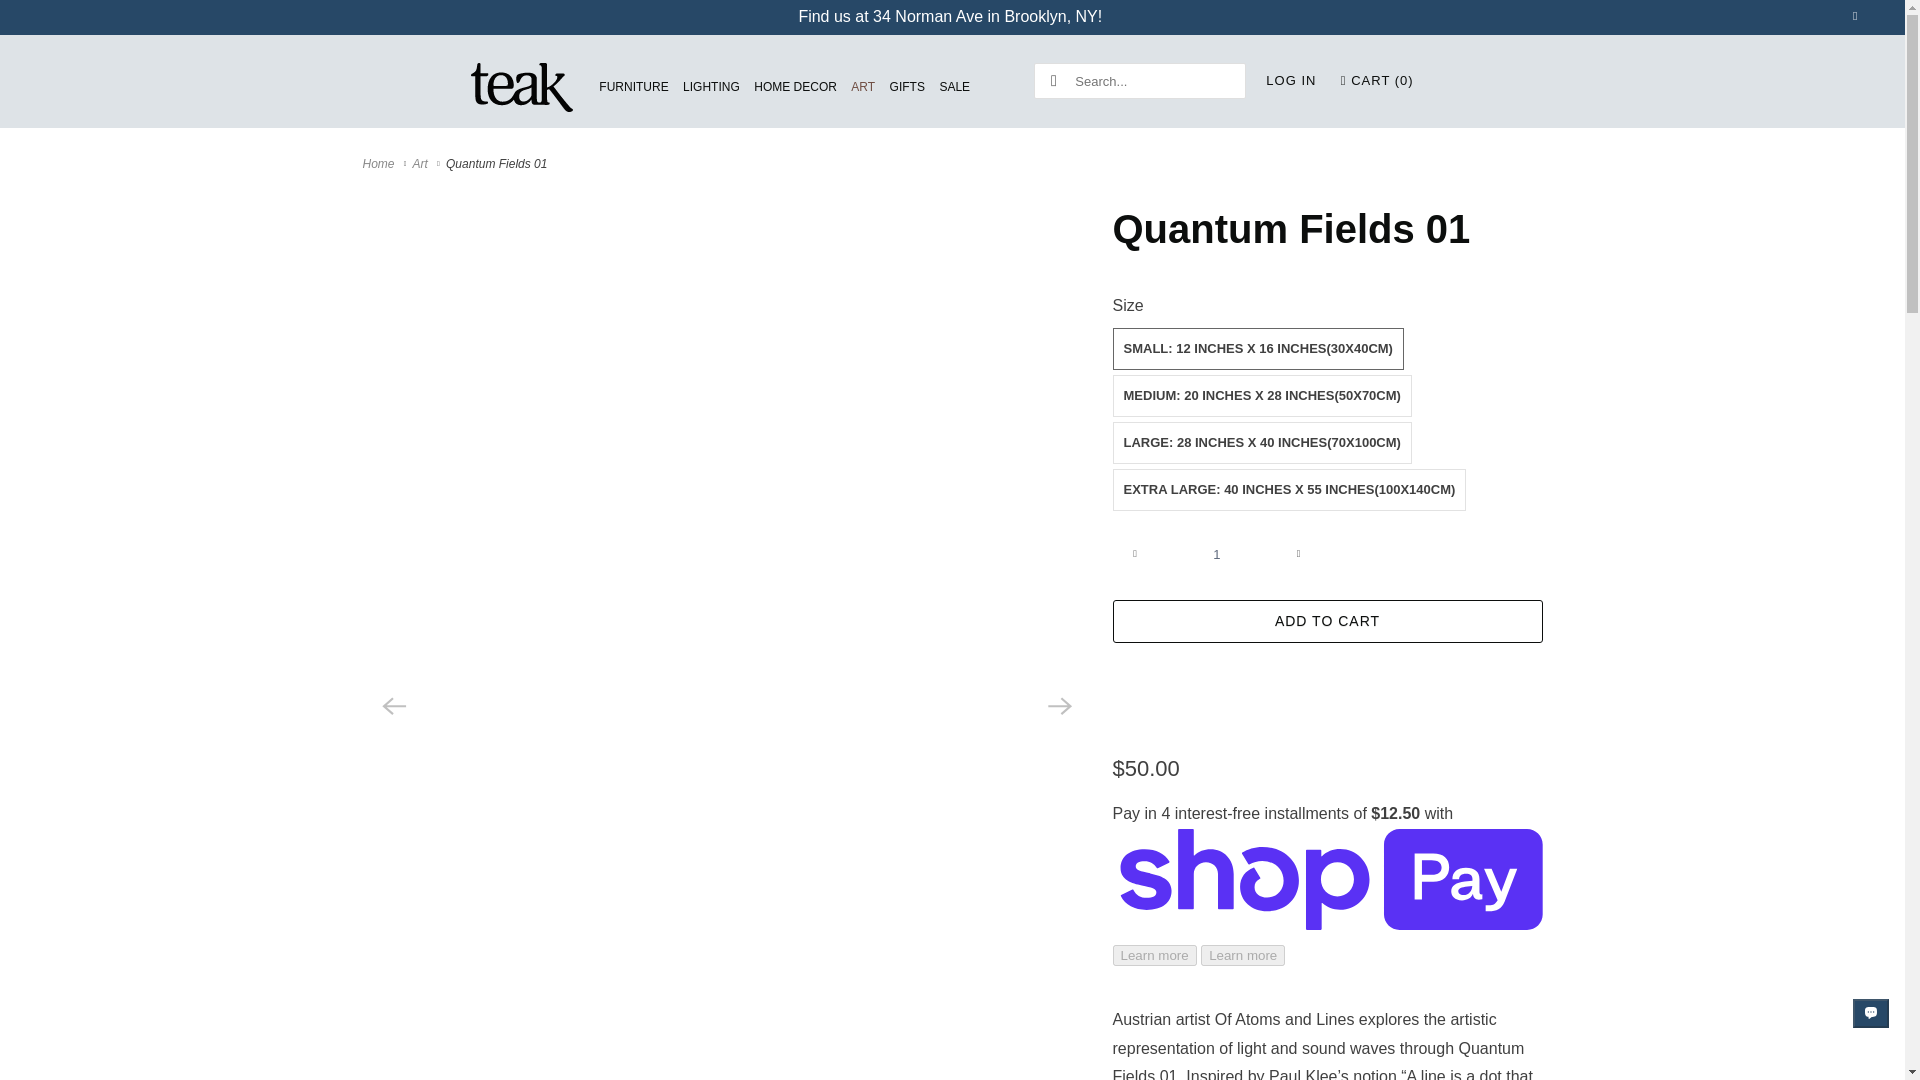  I want to click on Art, so click(422, 163).